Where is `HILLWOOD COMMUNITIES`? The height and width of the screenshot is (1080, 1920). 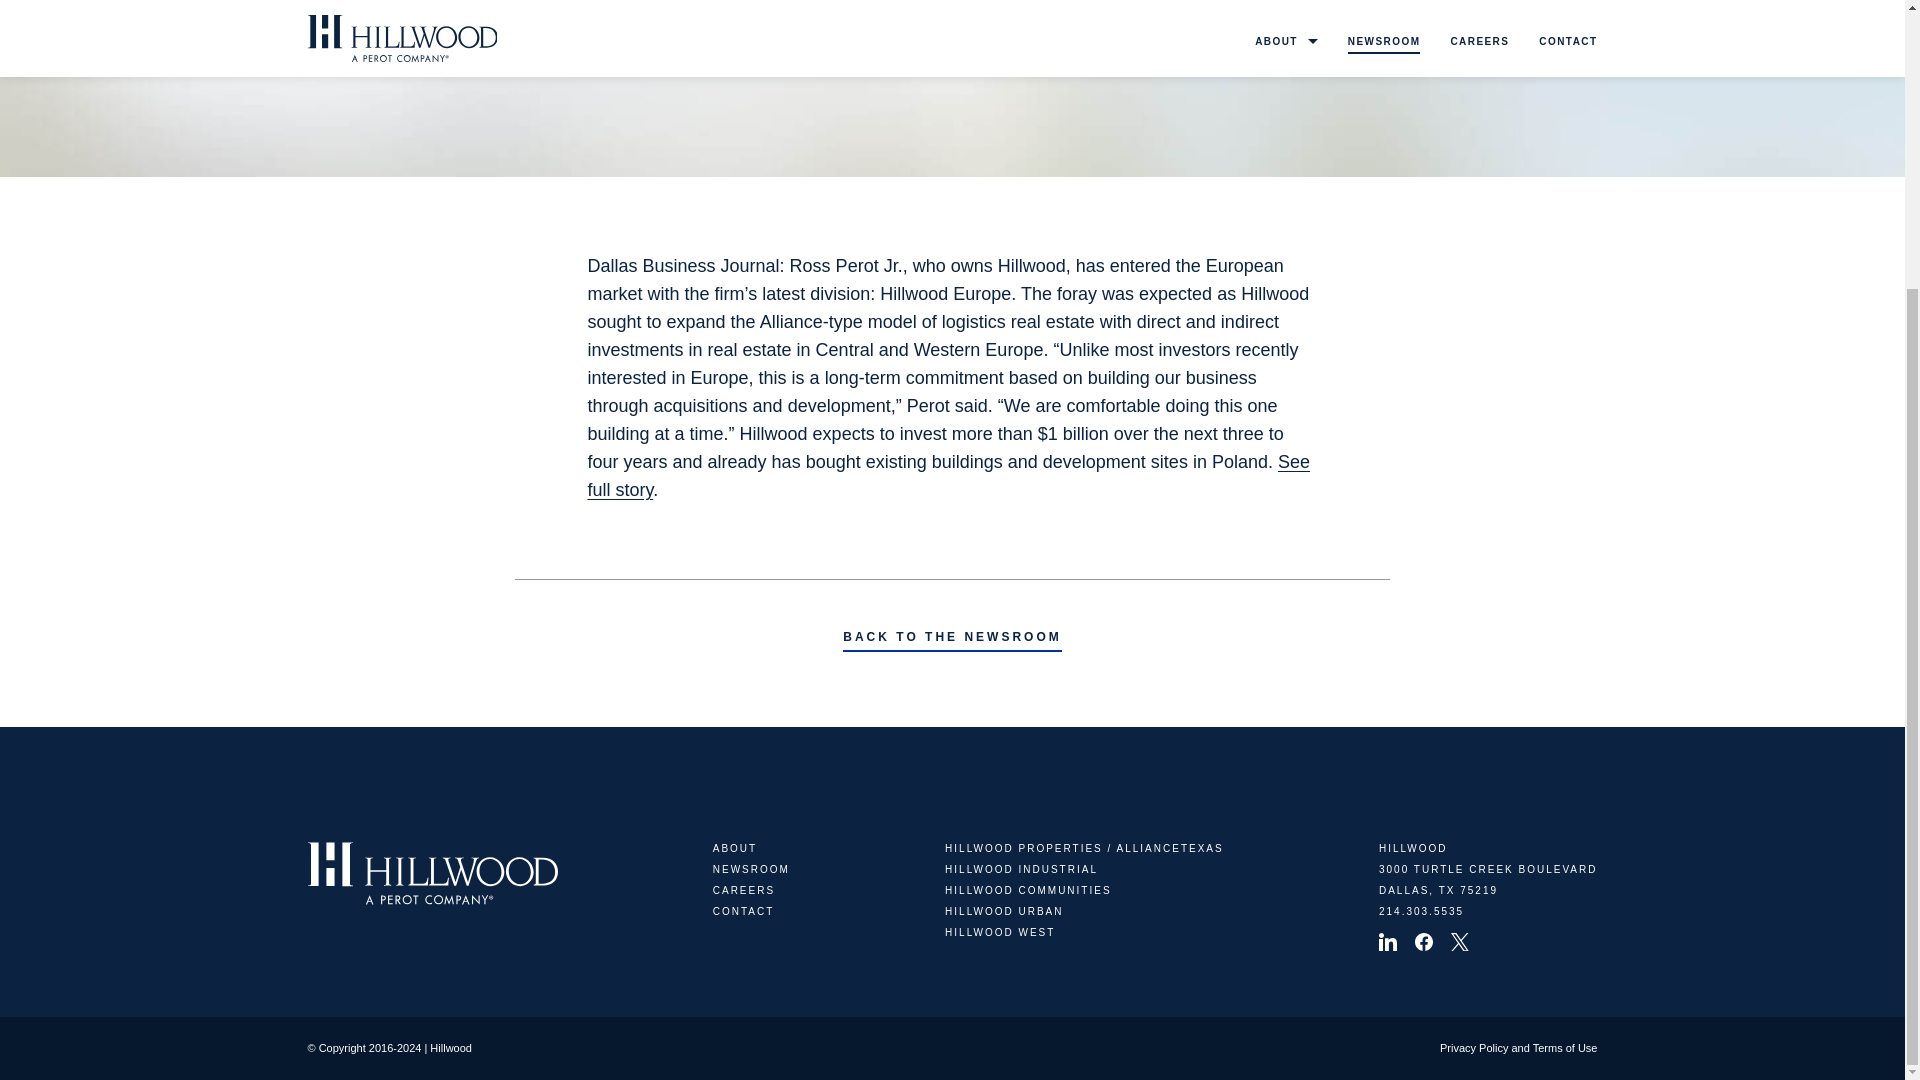
HILLWOOD COMMUNITIES is located at coordinates (1028, 890).